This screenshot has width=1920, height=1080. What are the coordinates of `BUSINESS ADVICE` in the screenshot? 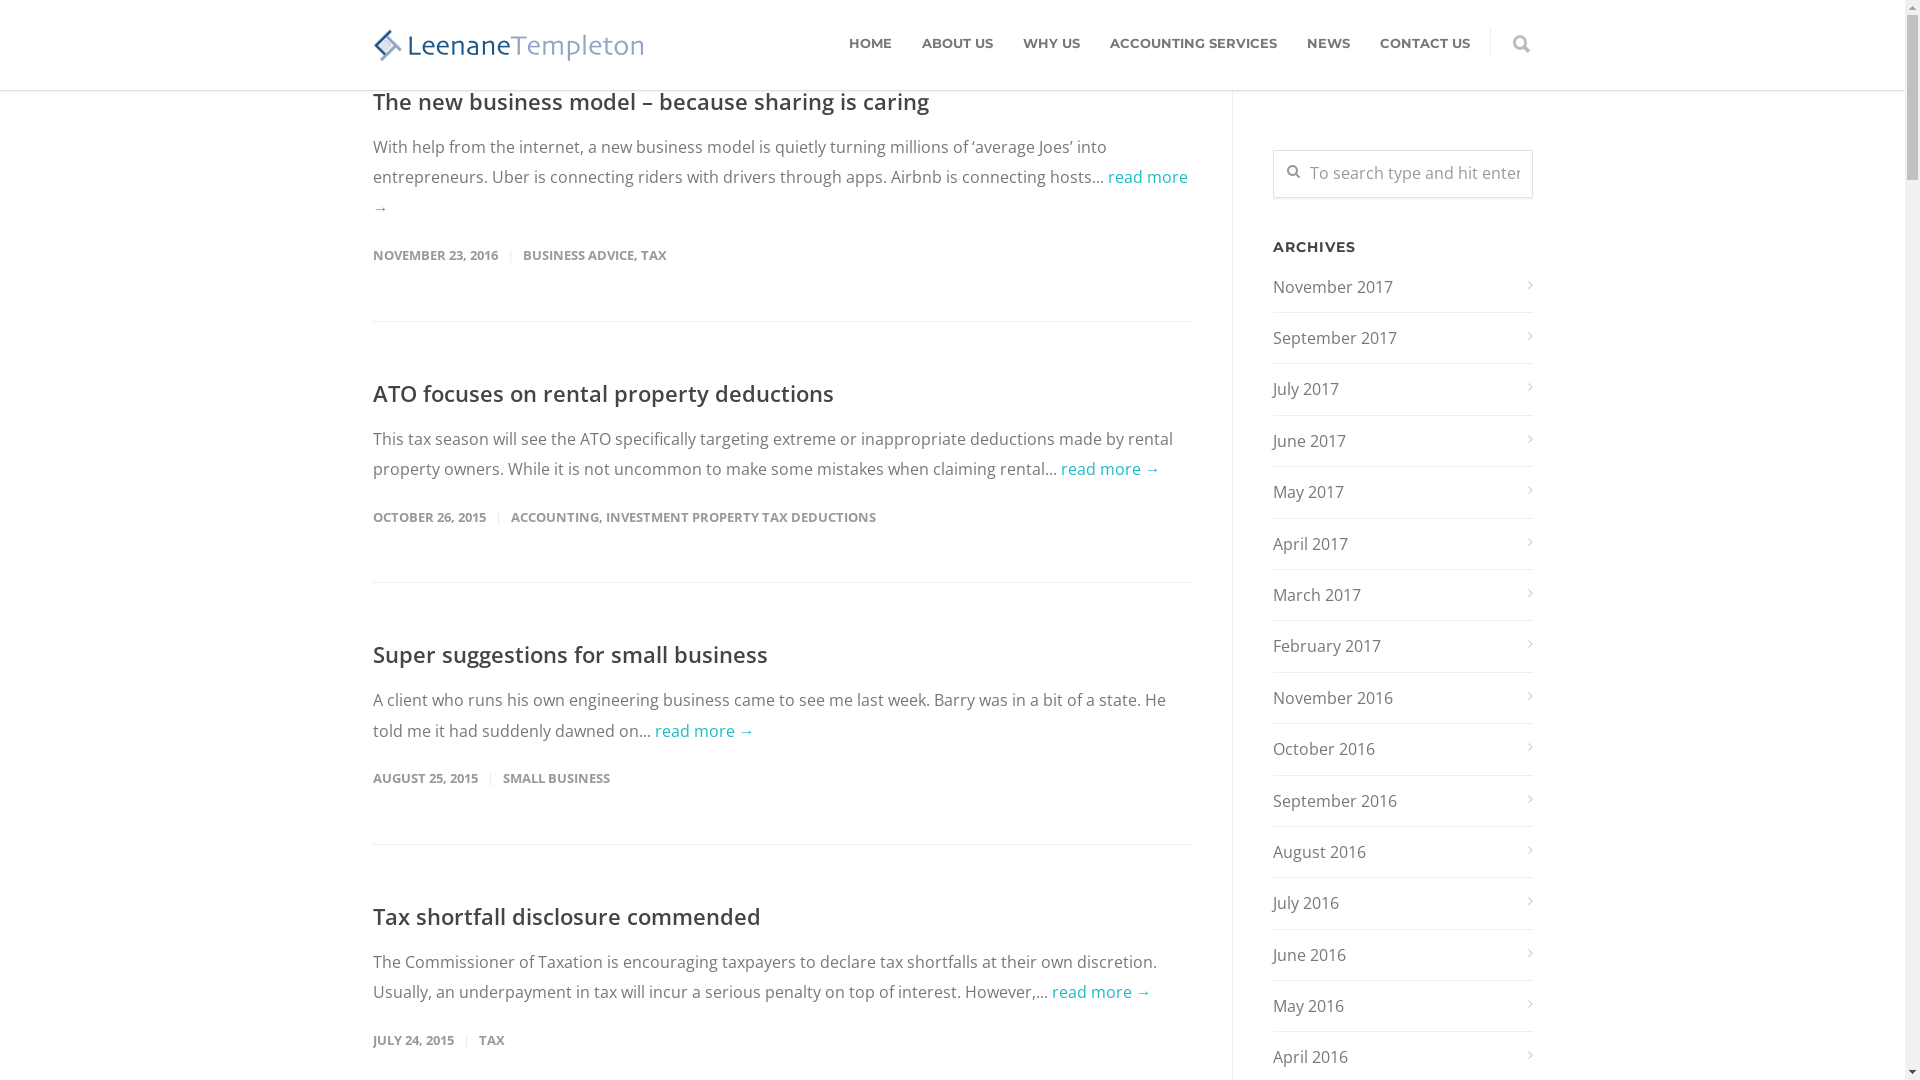 It's located at (578, 255).